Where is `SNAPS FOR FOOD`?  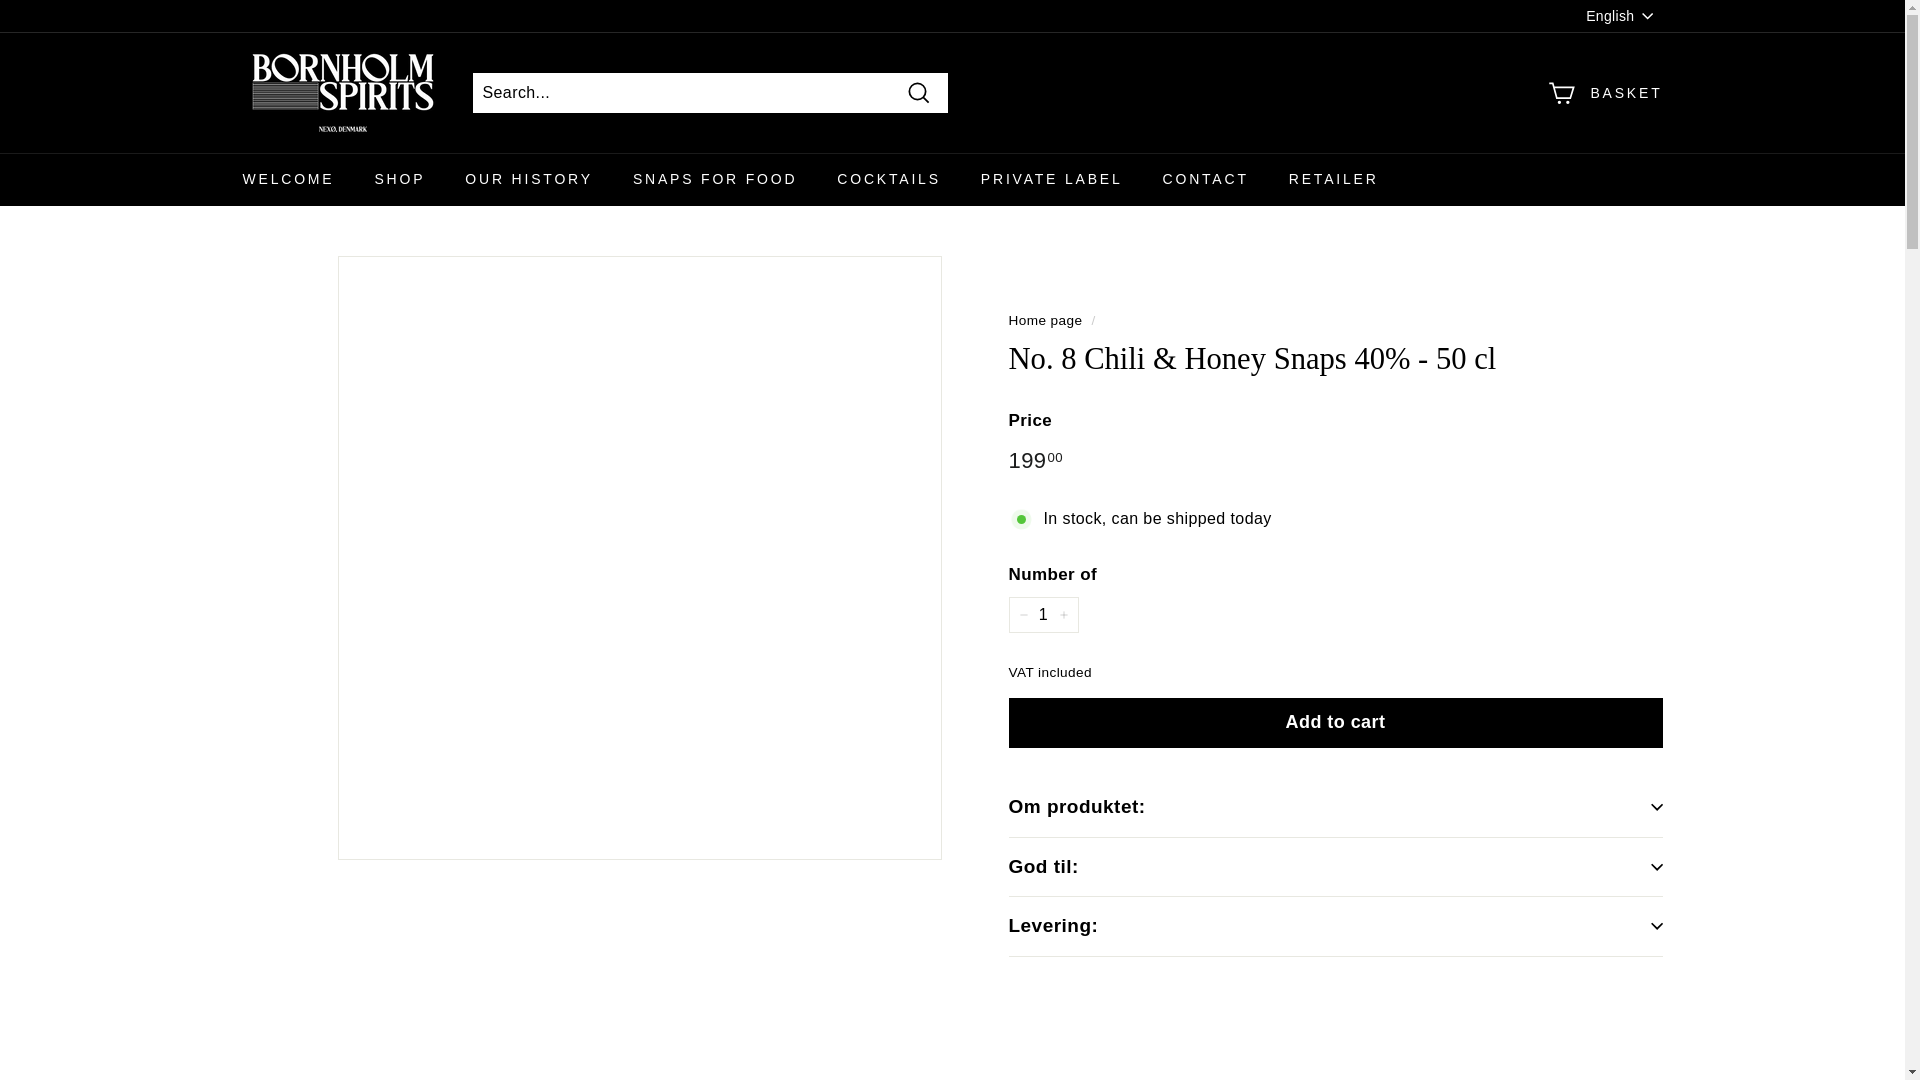
SNAPS FOR FOOD is located at coordinates (714, 180).